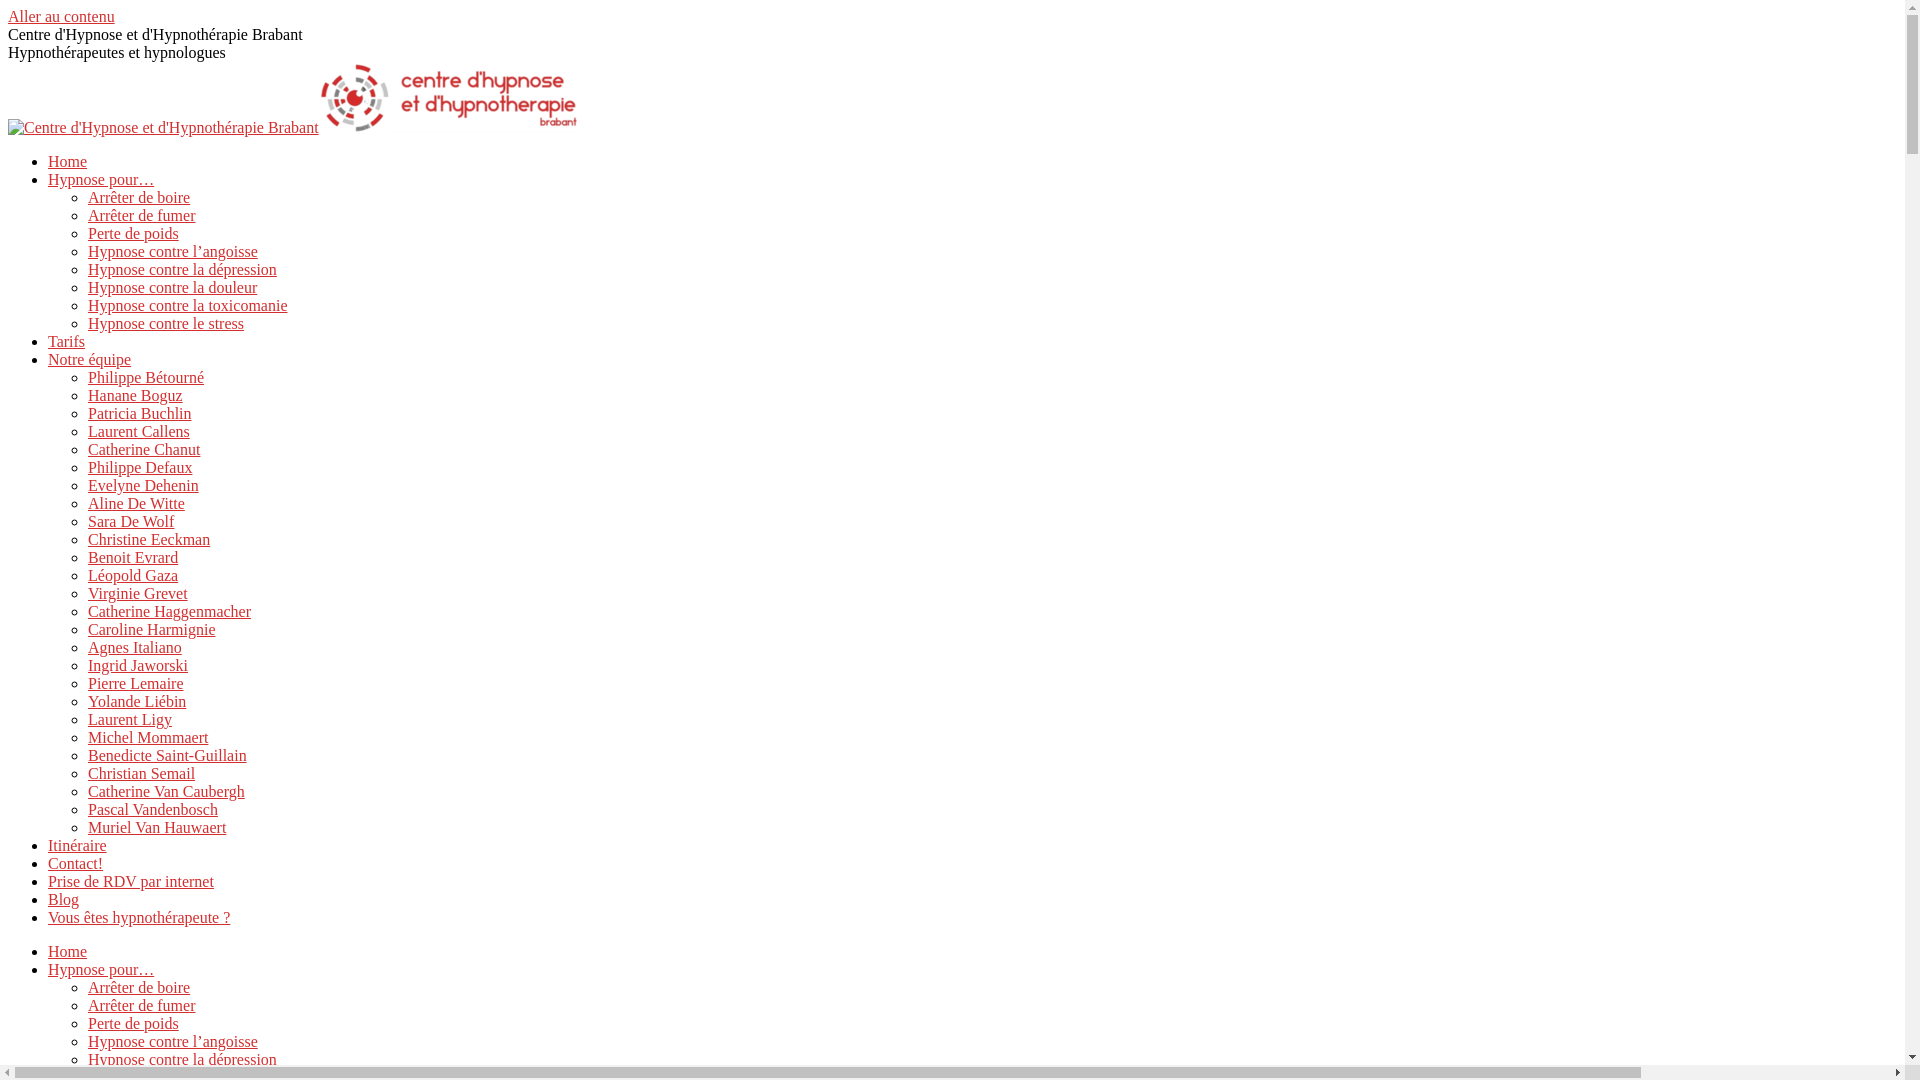 This screenshot has width=1920, height=1080. Describe the element at coordinates (142, 774) in the screenshot. I see `Christian Semail` at that location.